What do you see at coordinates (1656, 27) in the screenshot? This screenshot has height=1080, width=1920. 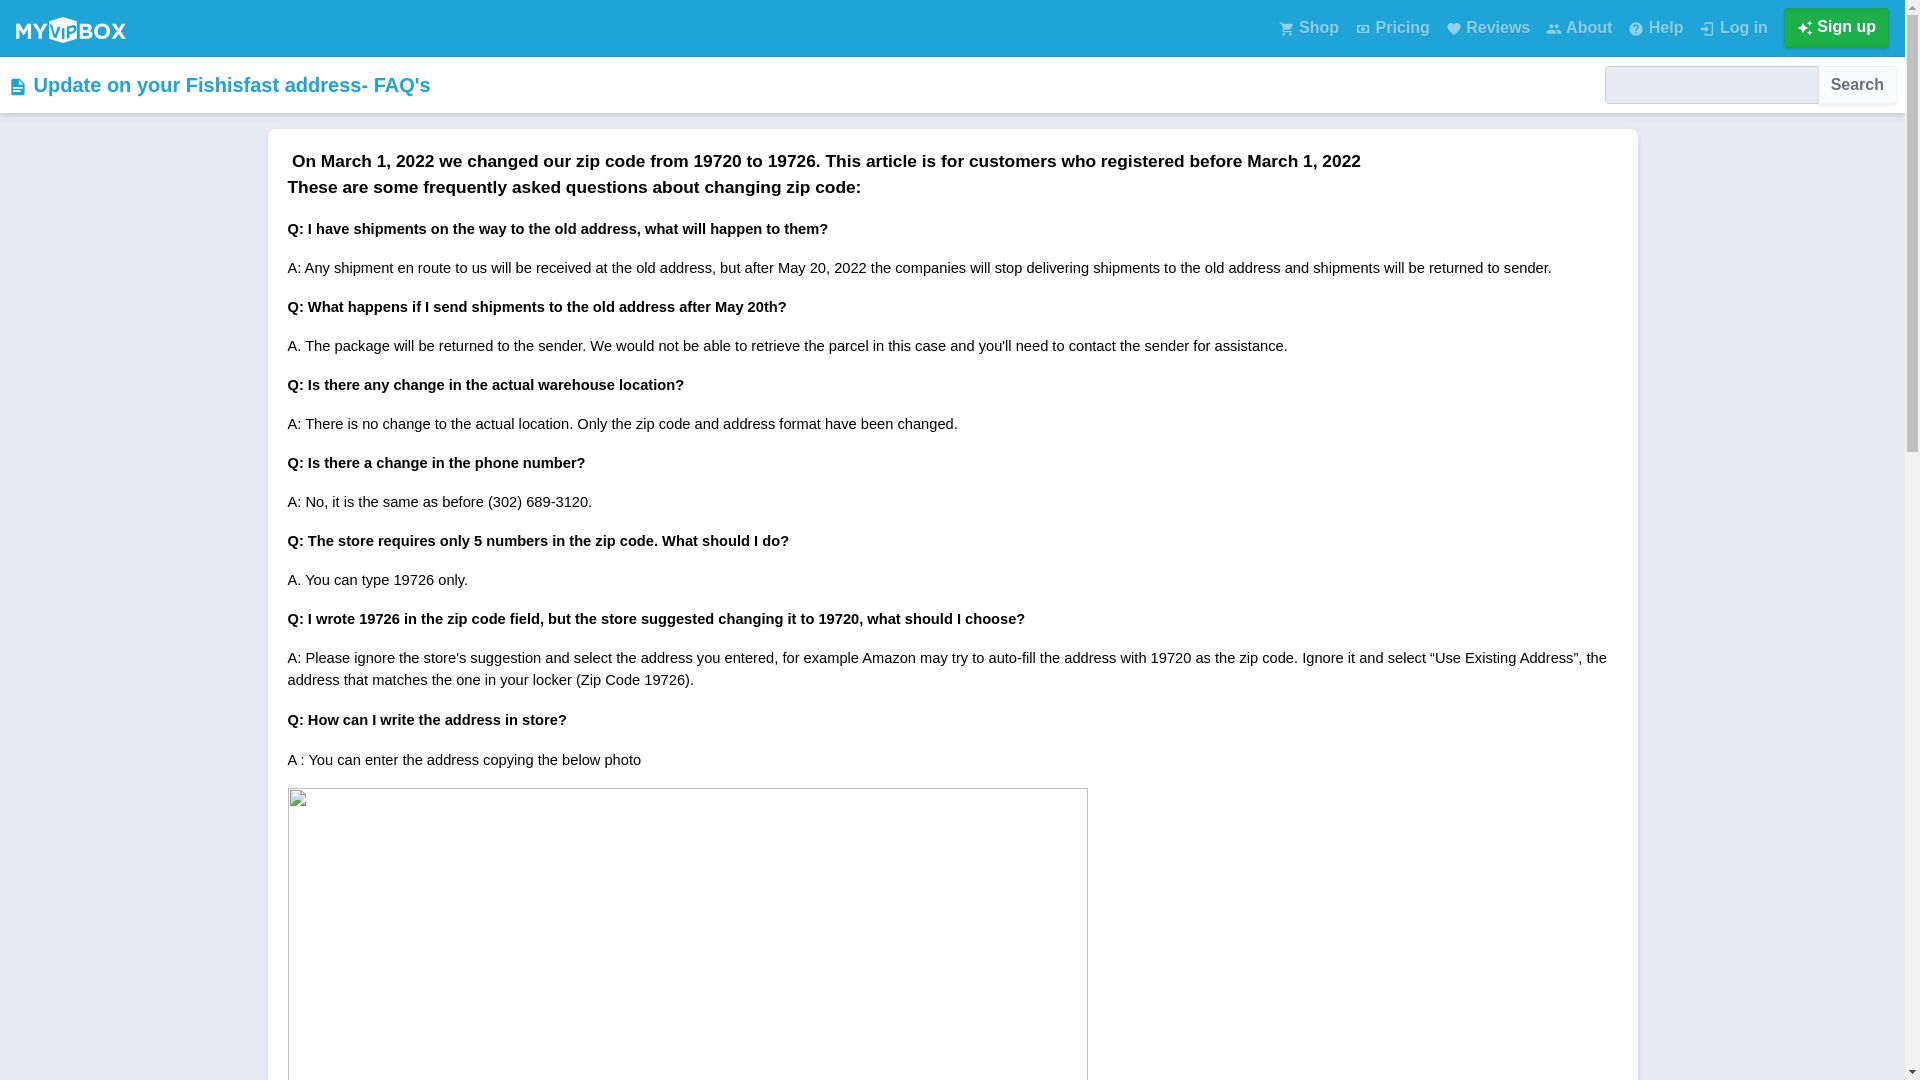 I see `Help` at bounding box center [1656, 27].